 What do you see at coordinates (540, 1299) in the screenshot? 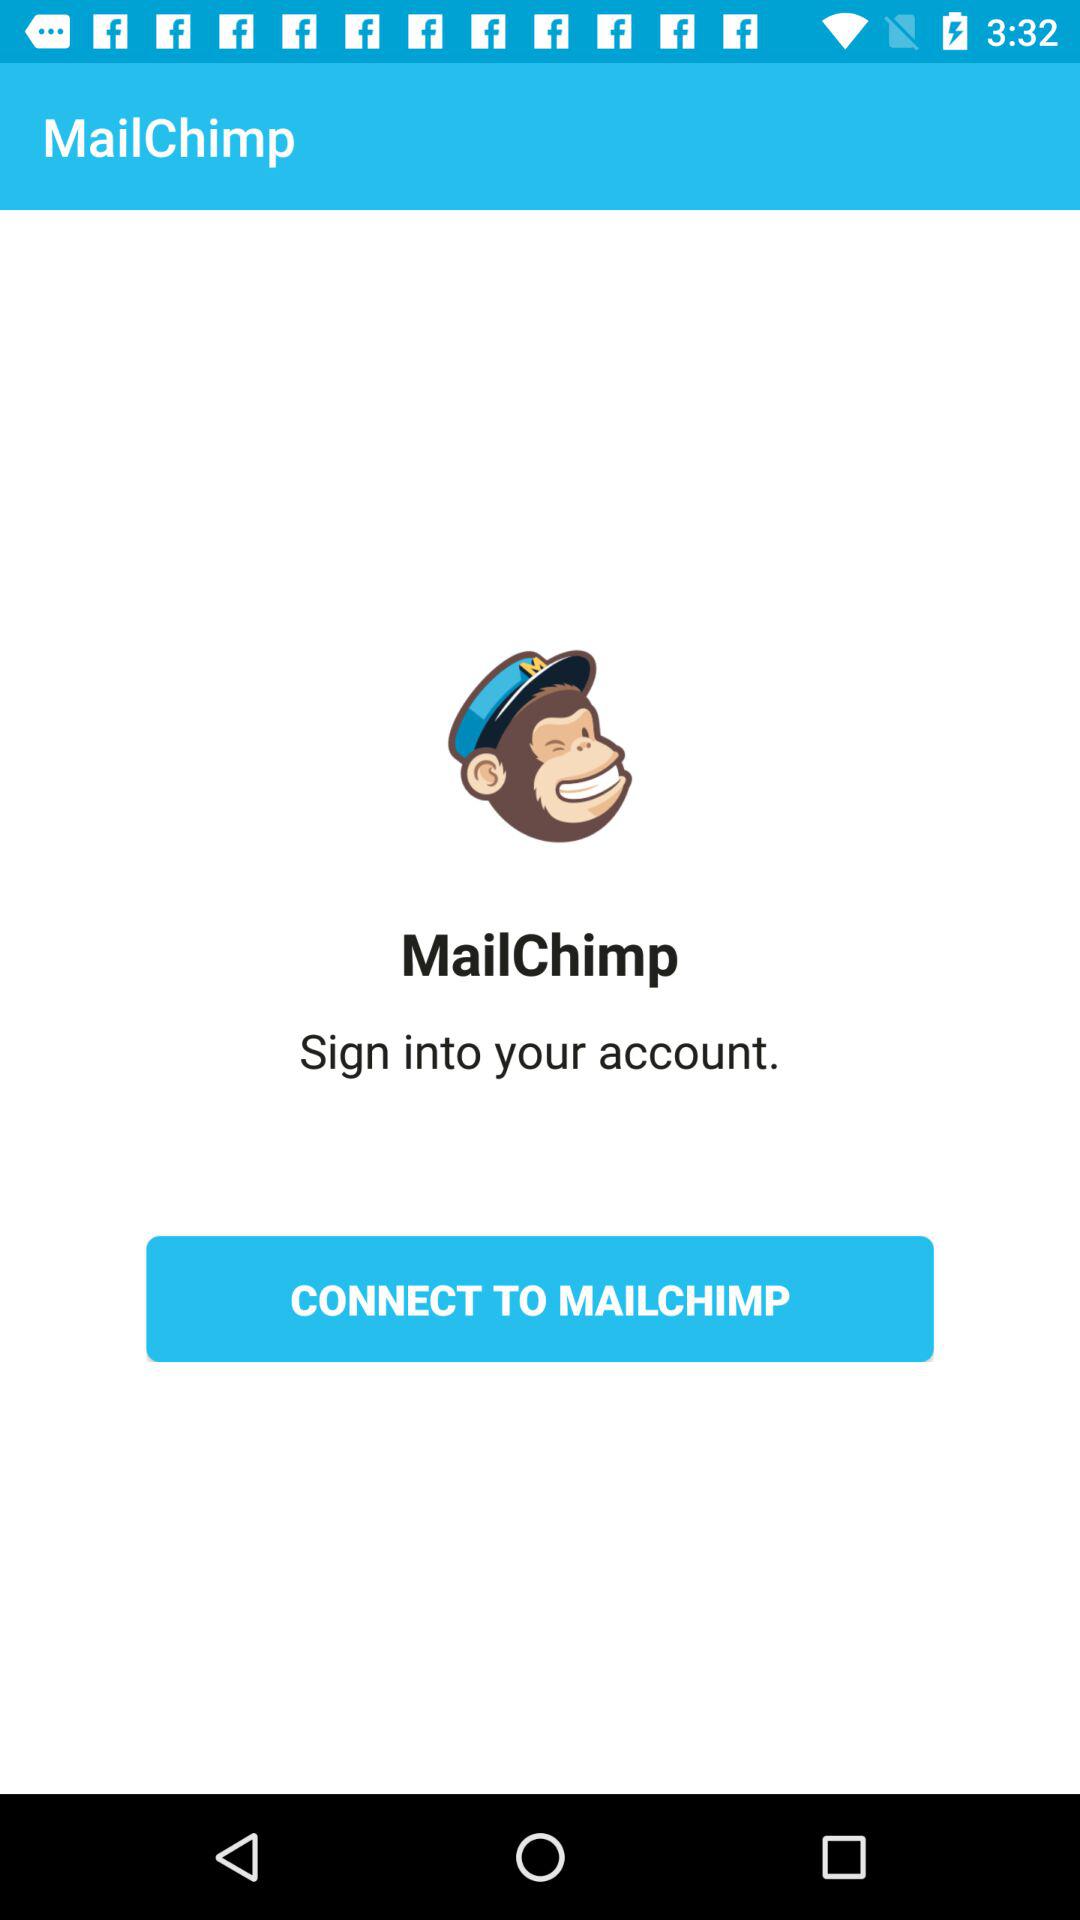
I see `scroll to the connect to mailchimp icon` at bounding box center [540, 1299].